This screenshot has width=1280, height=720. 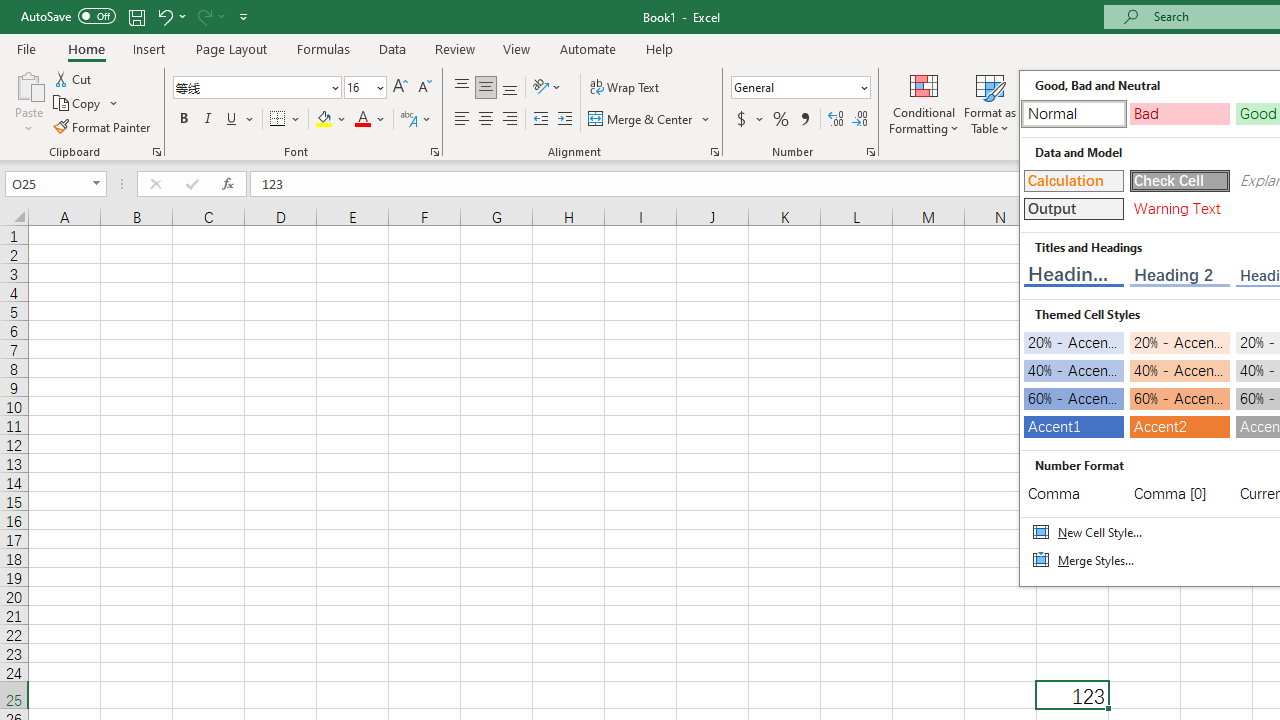 What do you see at coordinates (256, 88) in the screenshot?
I see `Font` at bounding box center [256, 88].